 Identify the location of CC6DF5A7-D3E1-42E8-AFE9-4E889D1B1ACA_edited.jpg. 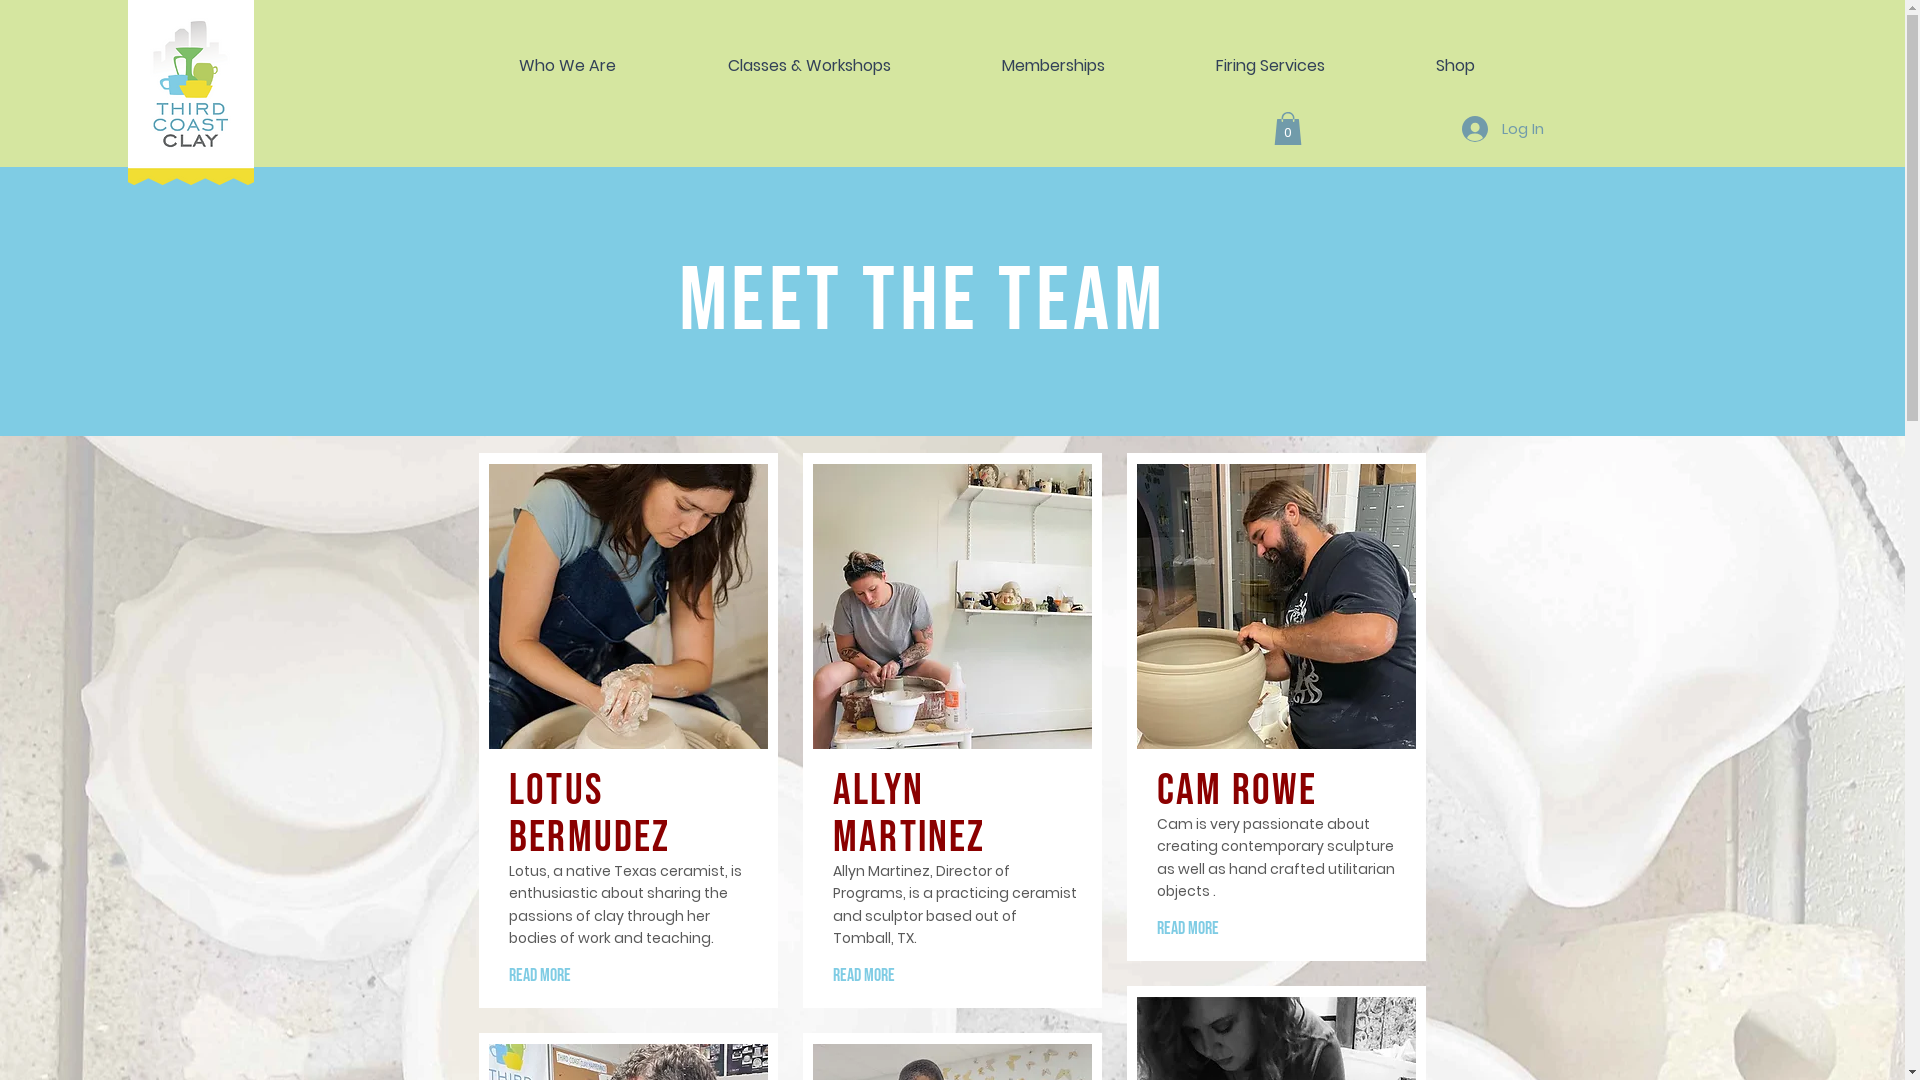
(1276, 606).